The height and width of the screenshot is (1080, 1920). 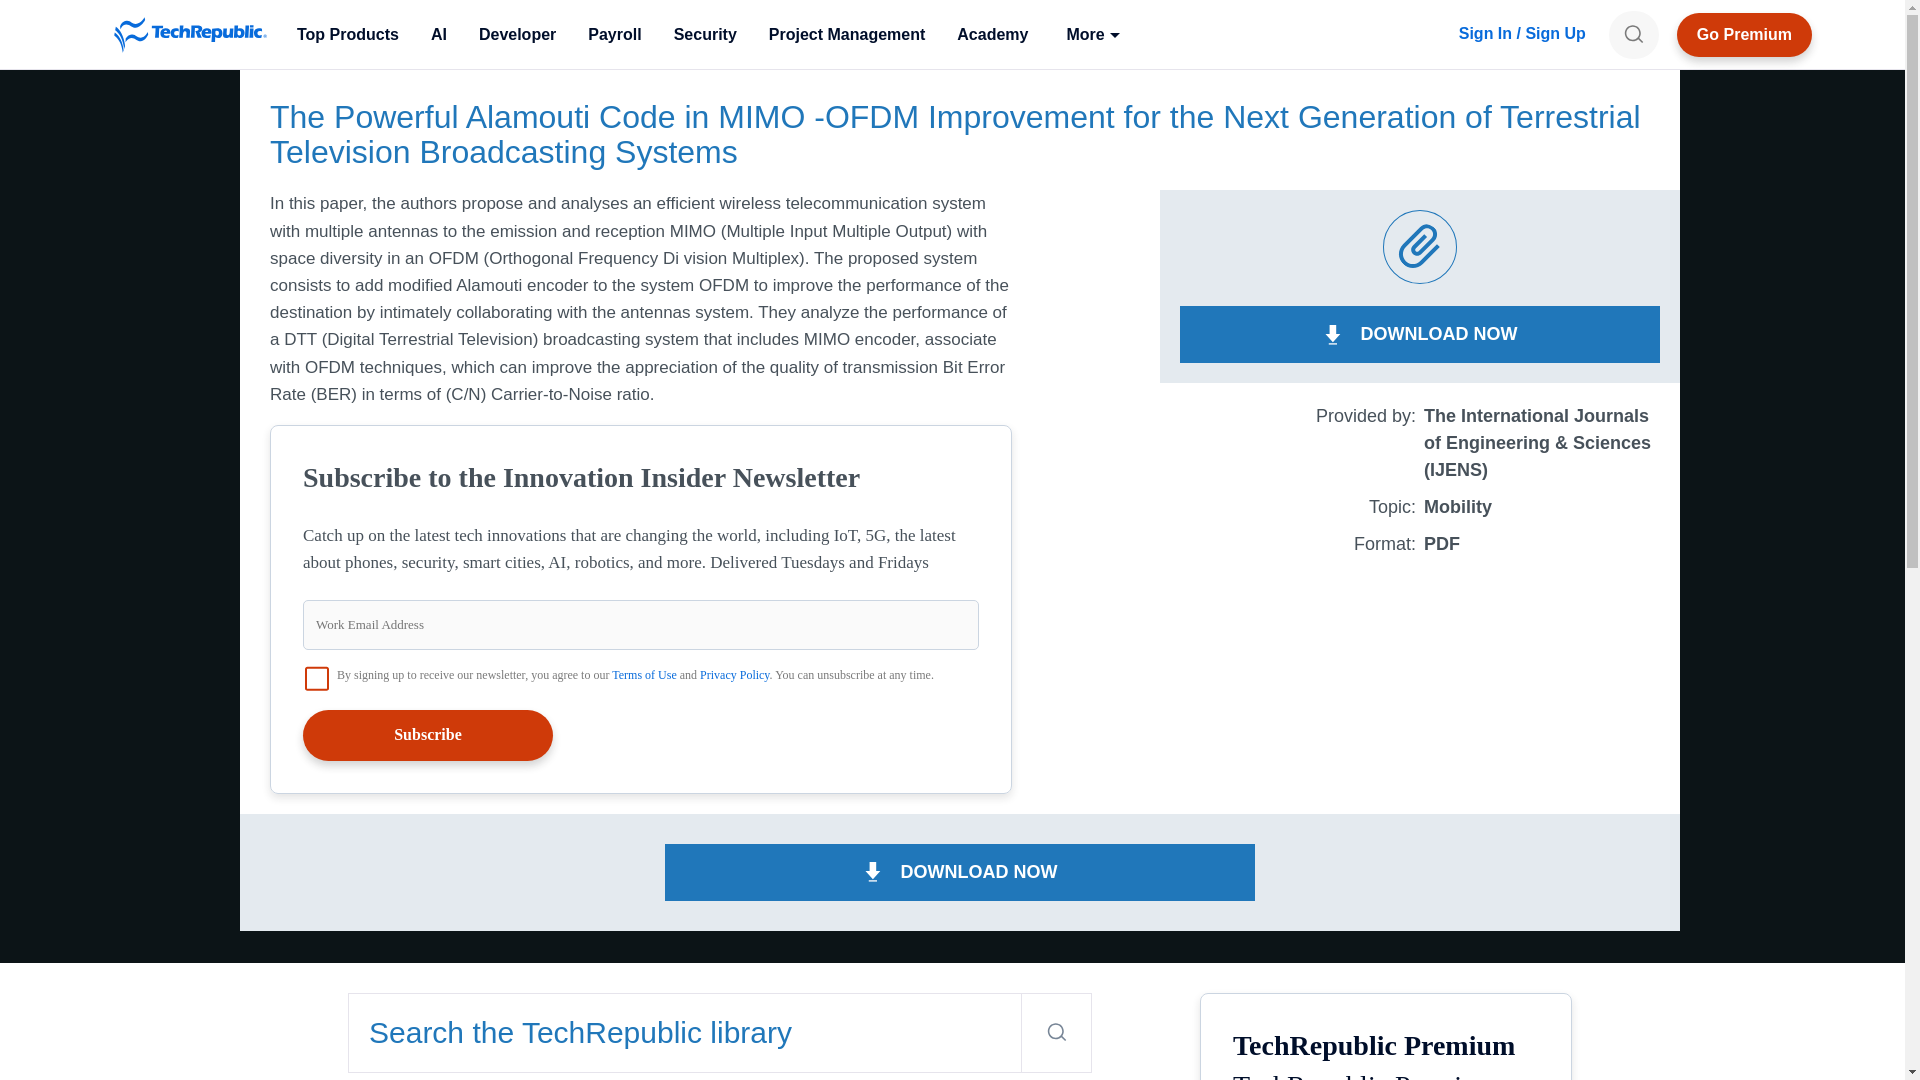 I want to click on DOWNLOAD NOW, so click(x=1420, y=334).